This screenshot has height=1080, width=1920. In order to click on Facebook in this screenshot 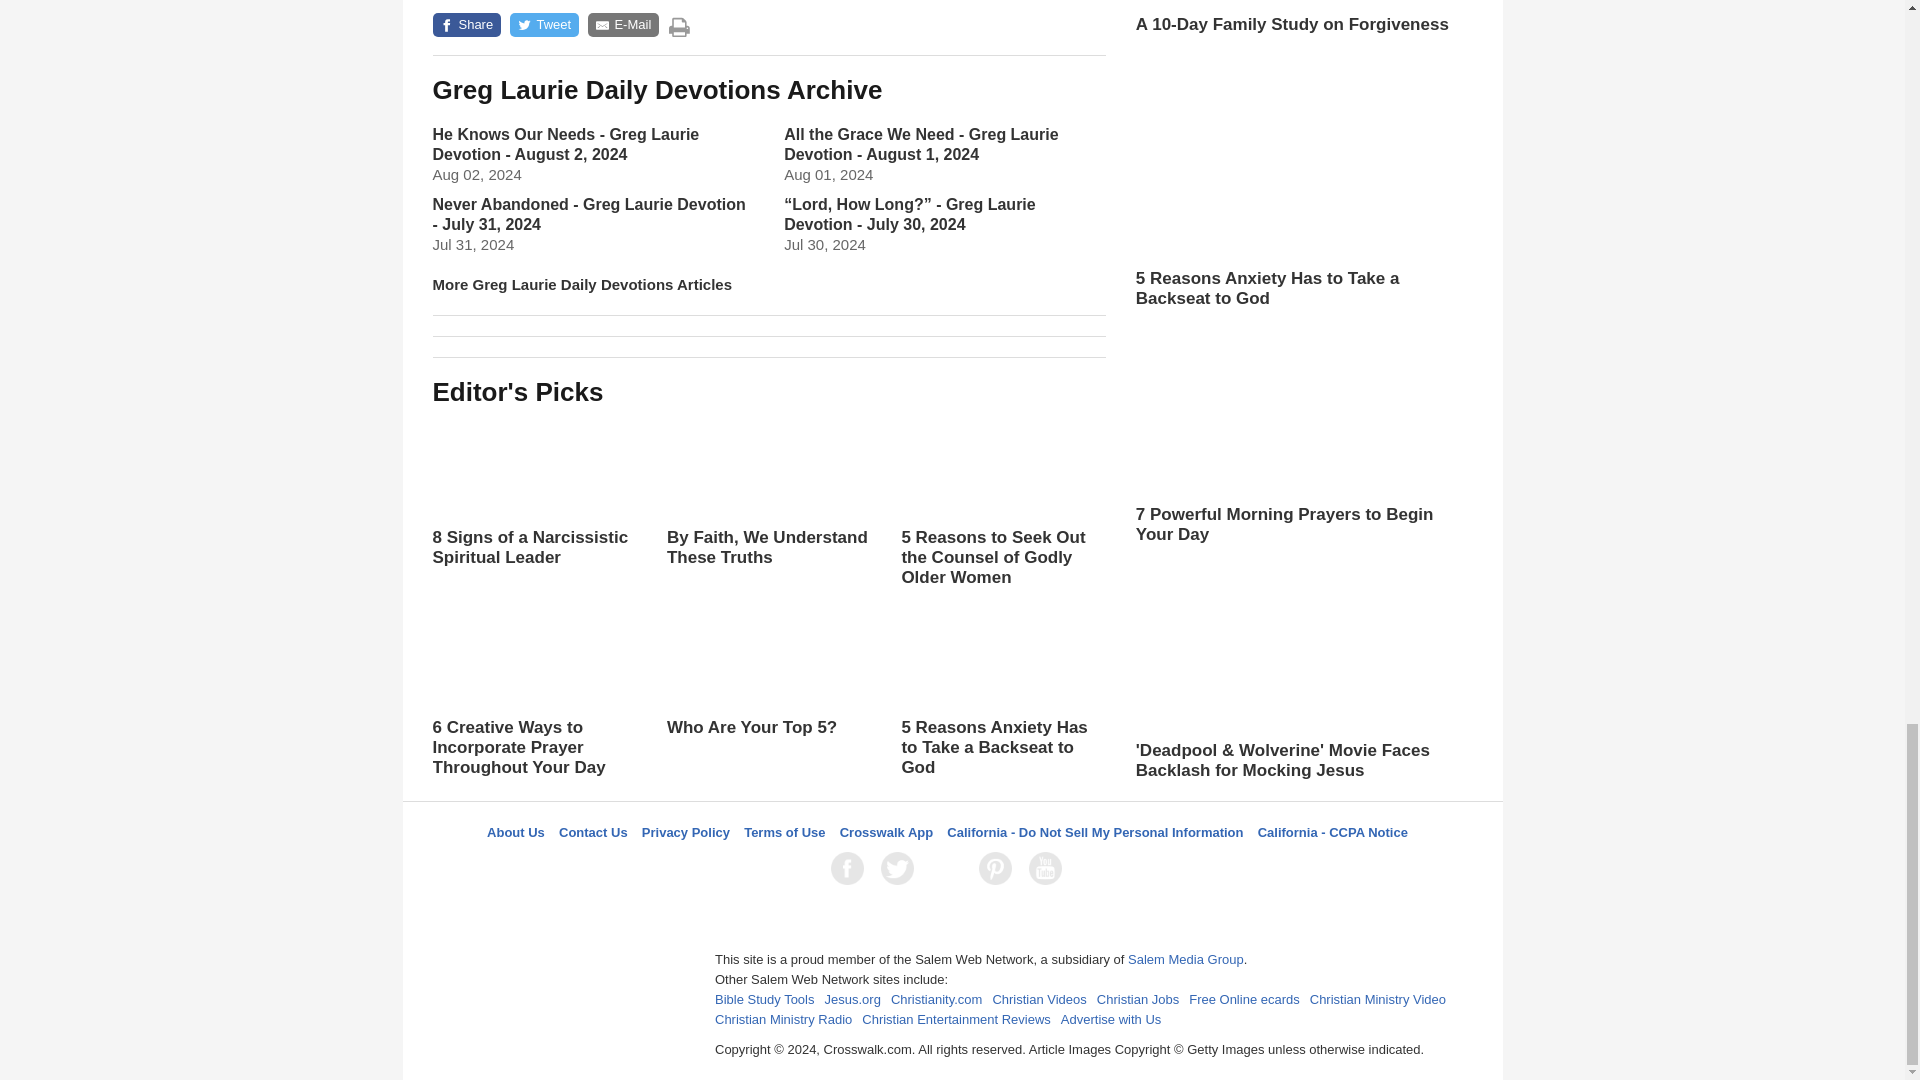, I will do `click(851, 868)`.